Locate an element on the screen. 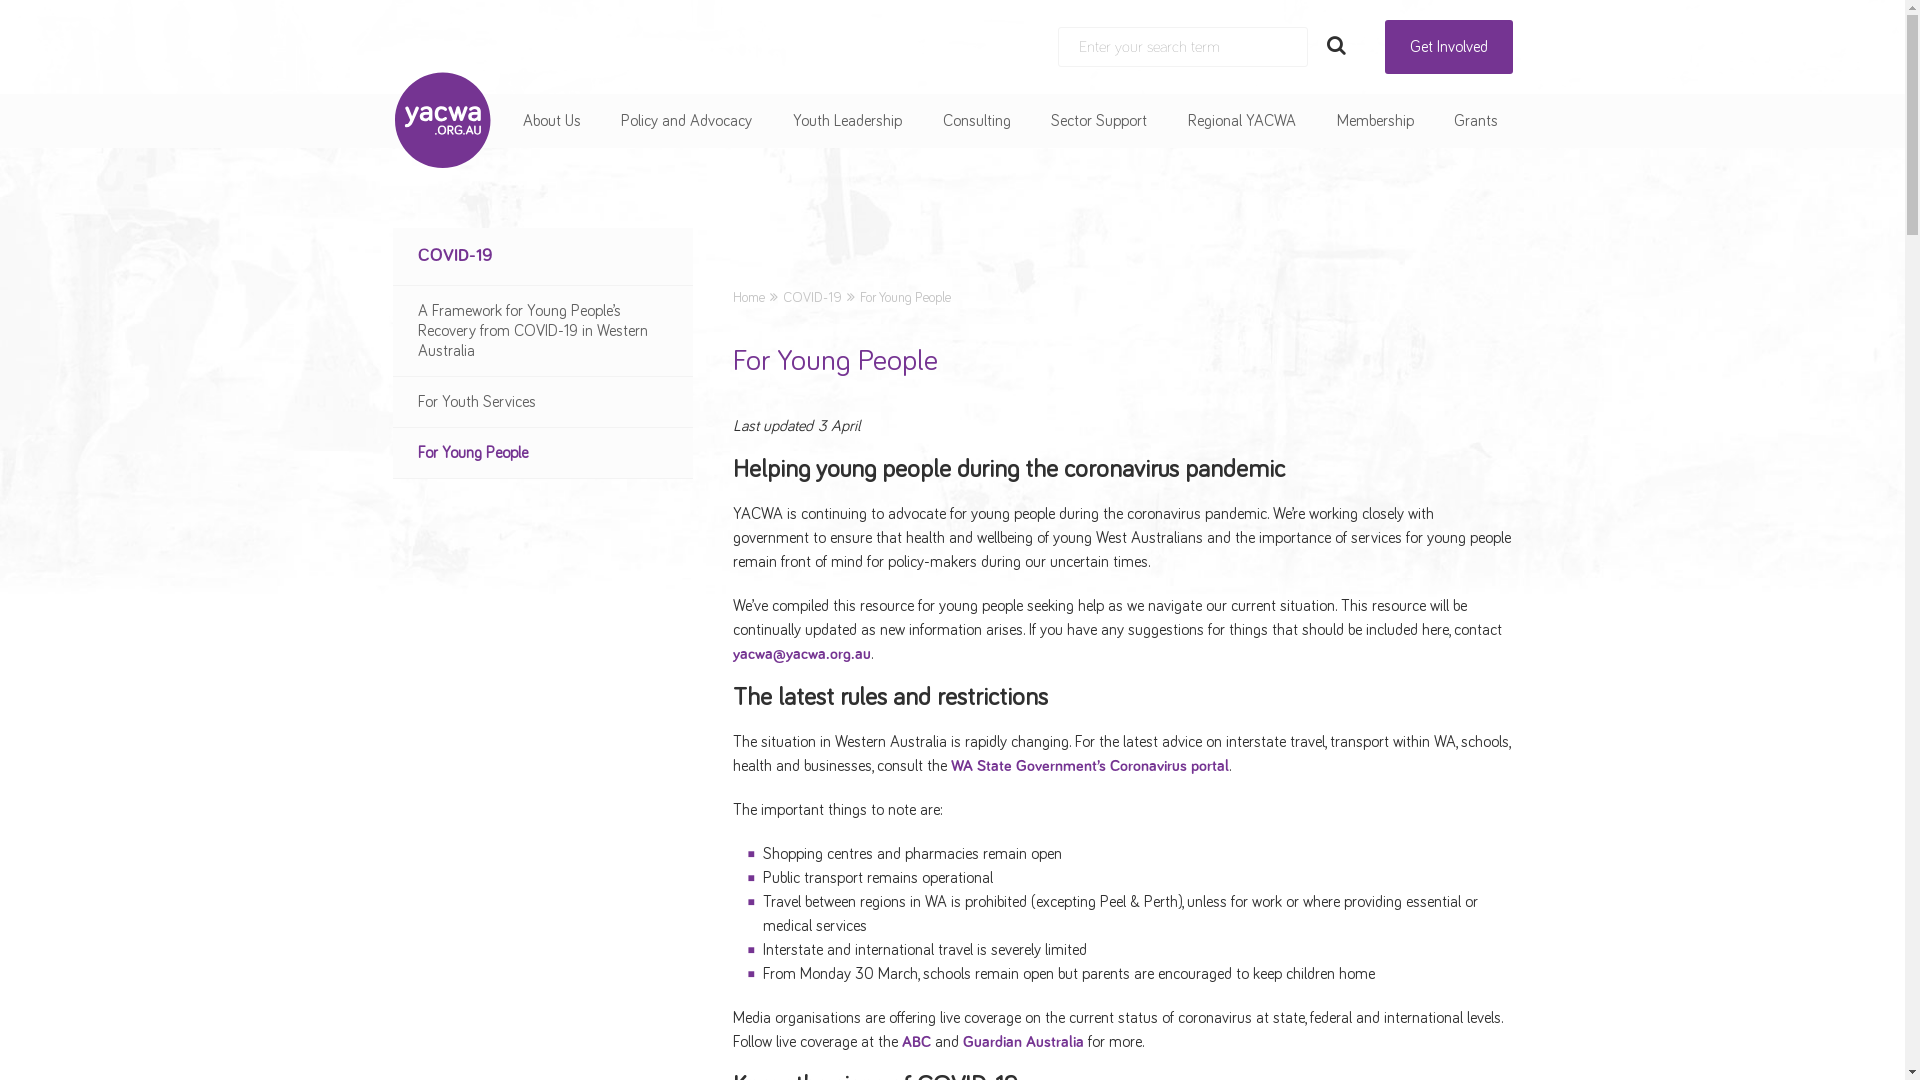 This screenshot has height=1080, width=1920. Youth Leadership is located at coordinates (848, 121).